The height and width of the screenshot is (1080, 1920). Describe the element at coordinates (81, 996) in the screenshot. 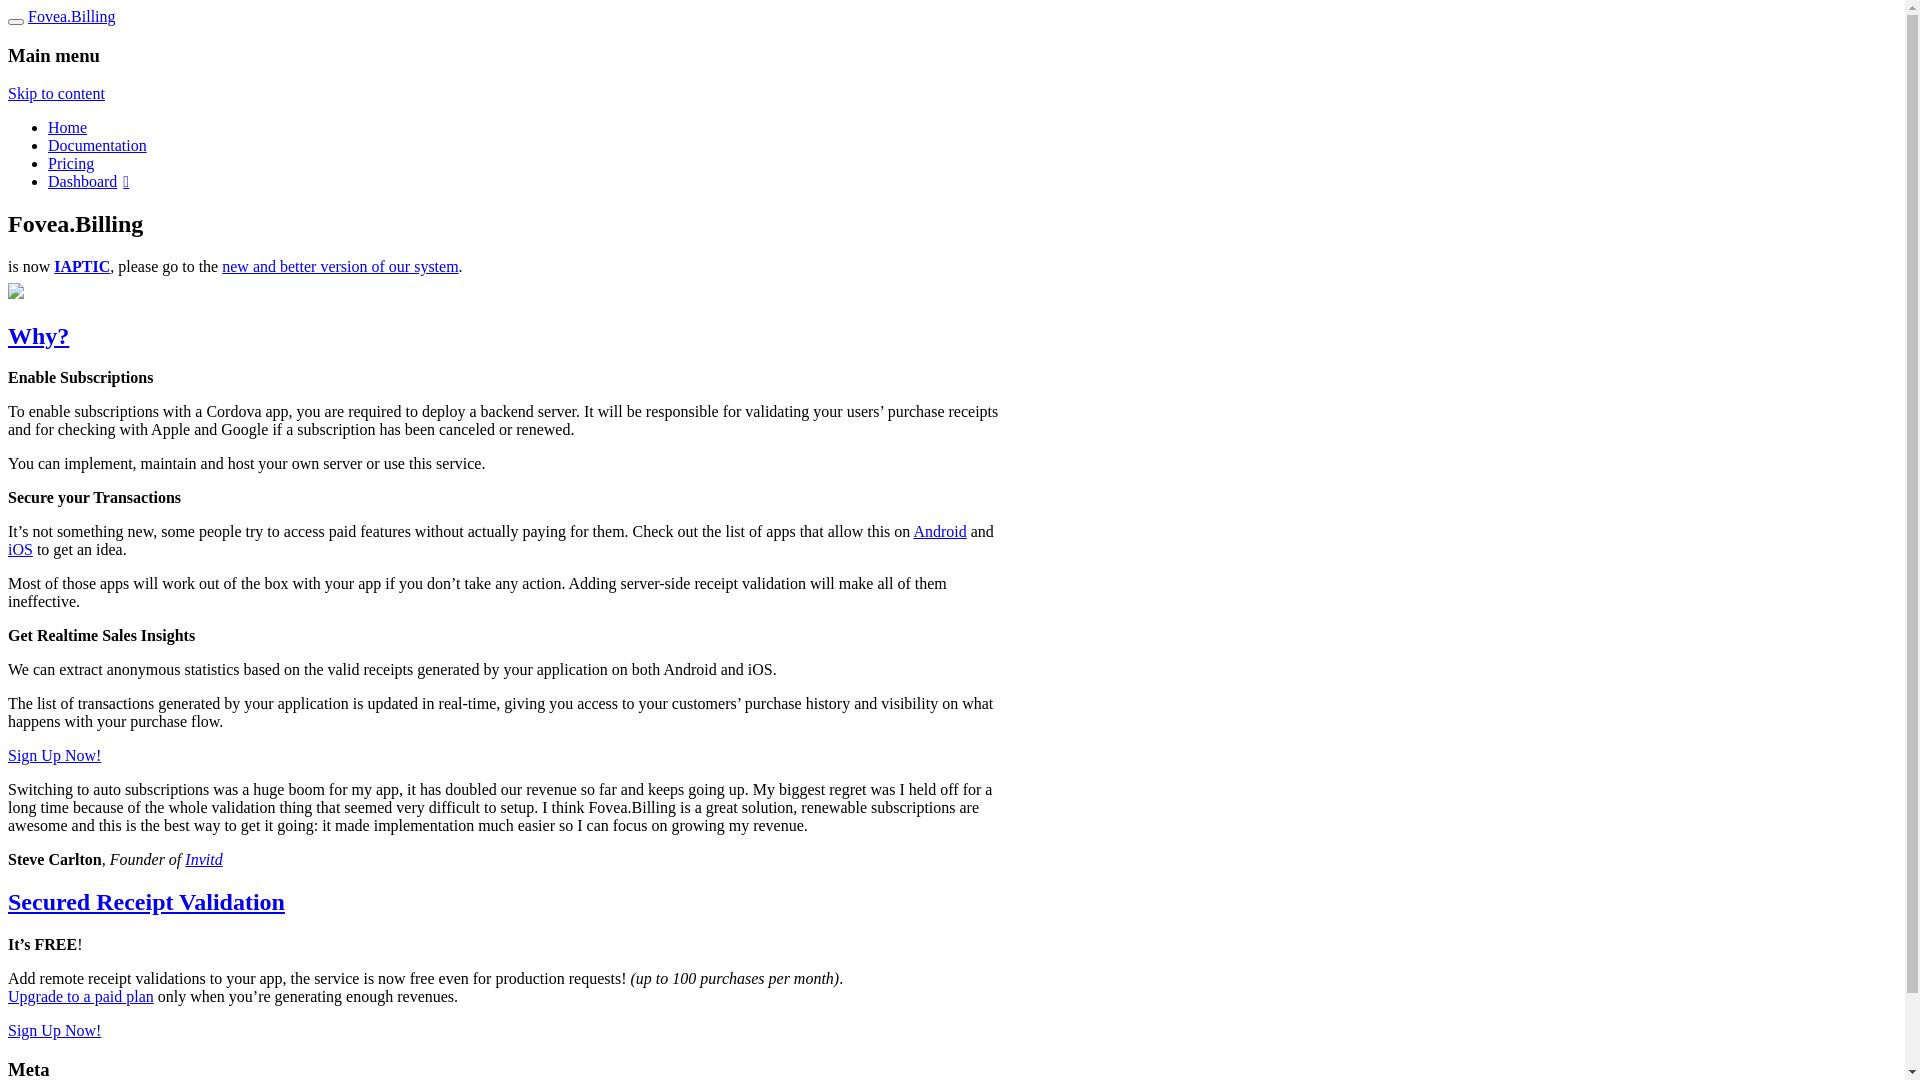

I see `Upgrade to a paid plan` at that location.